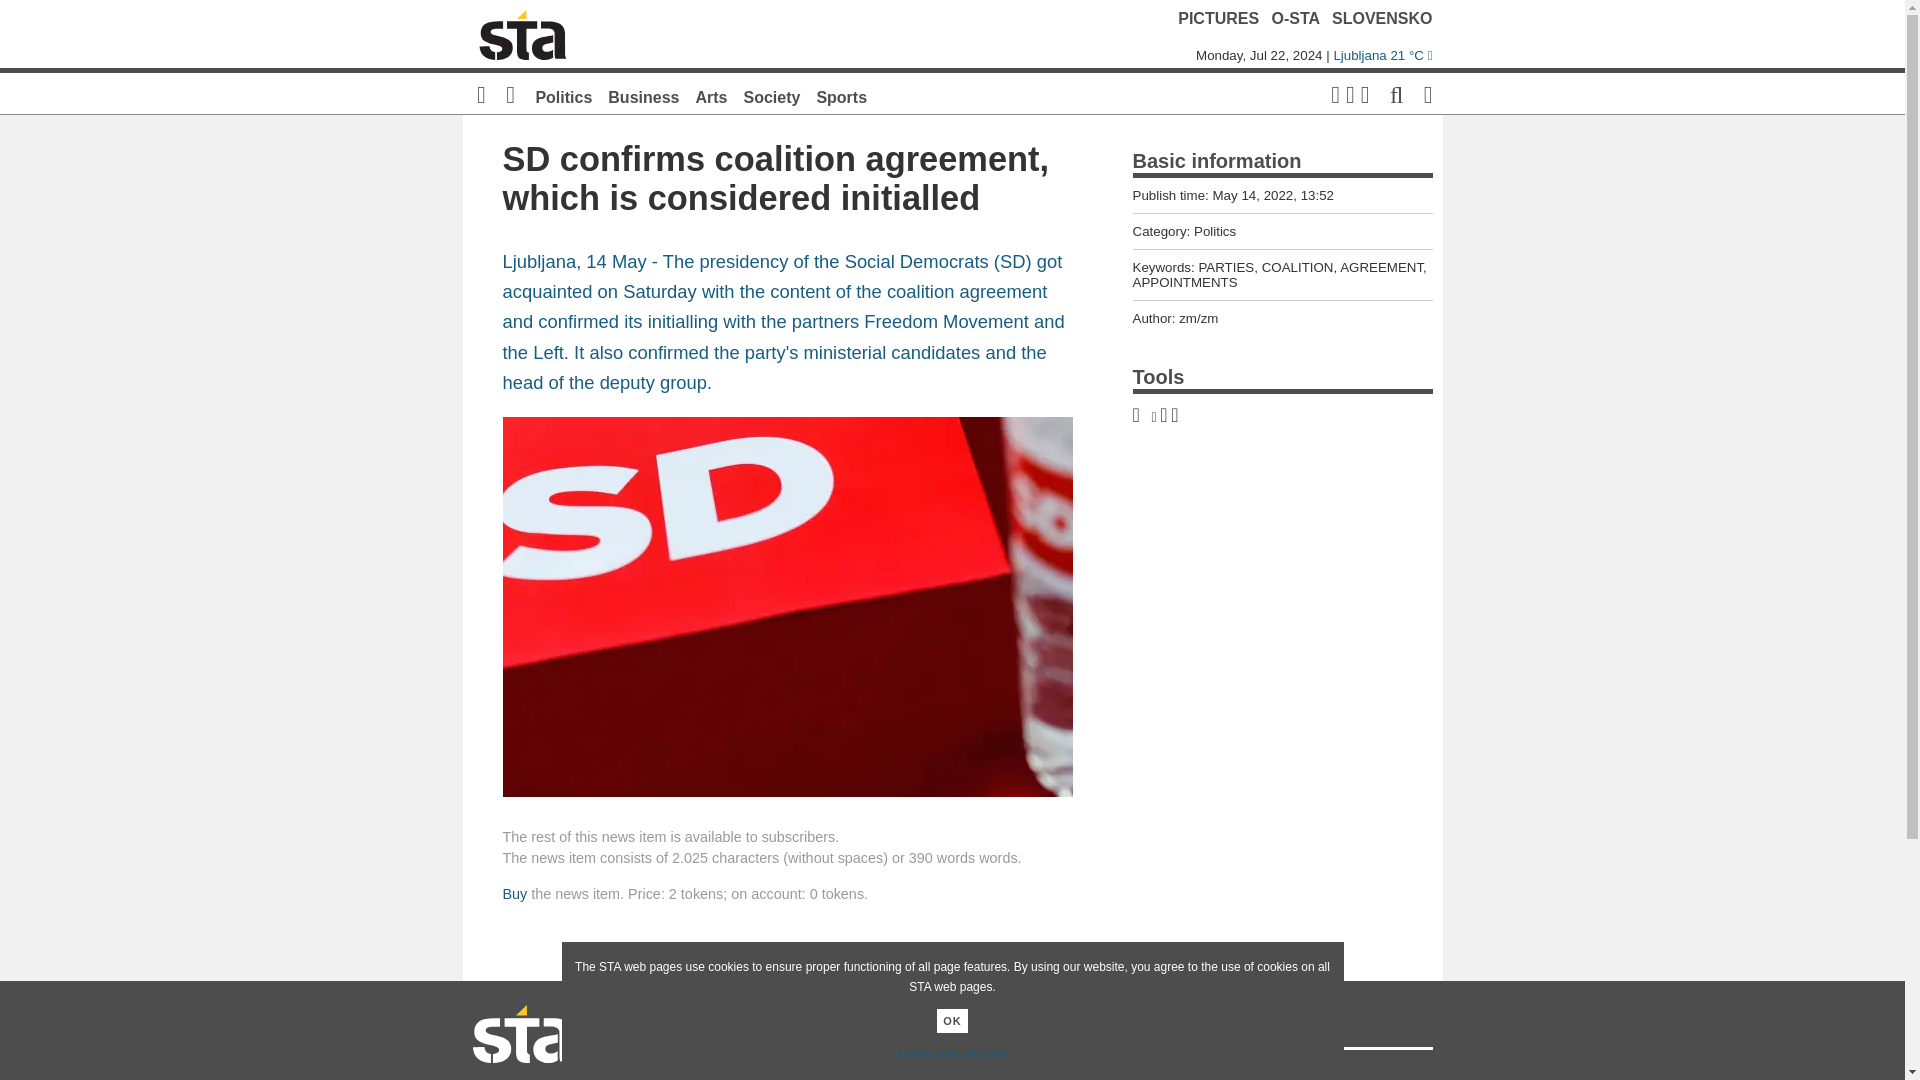 This screenshot has width=1920, height=1080. I want to click on Sports, so click(842, 96).